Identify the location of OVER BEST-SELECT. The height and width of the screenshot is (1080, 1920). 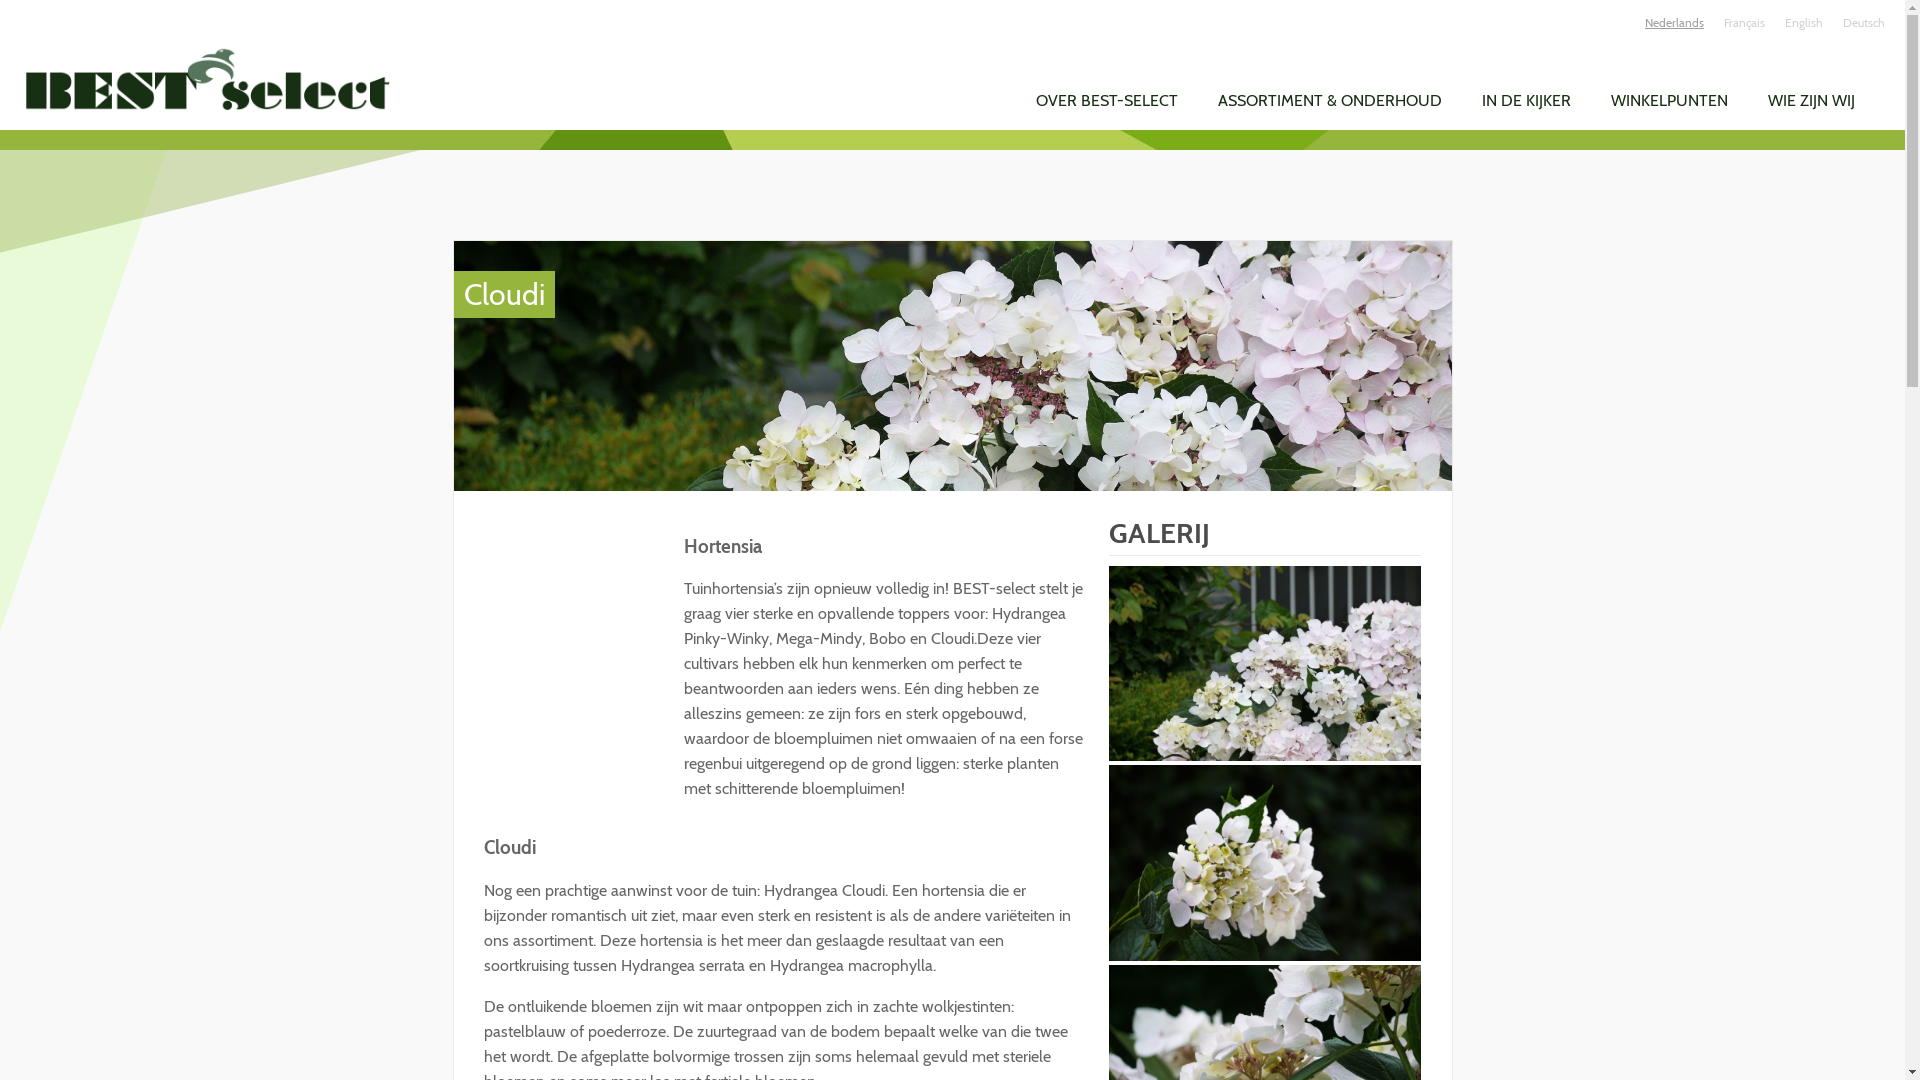
(1107, 100).